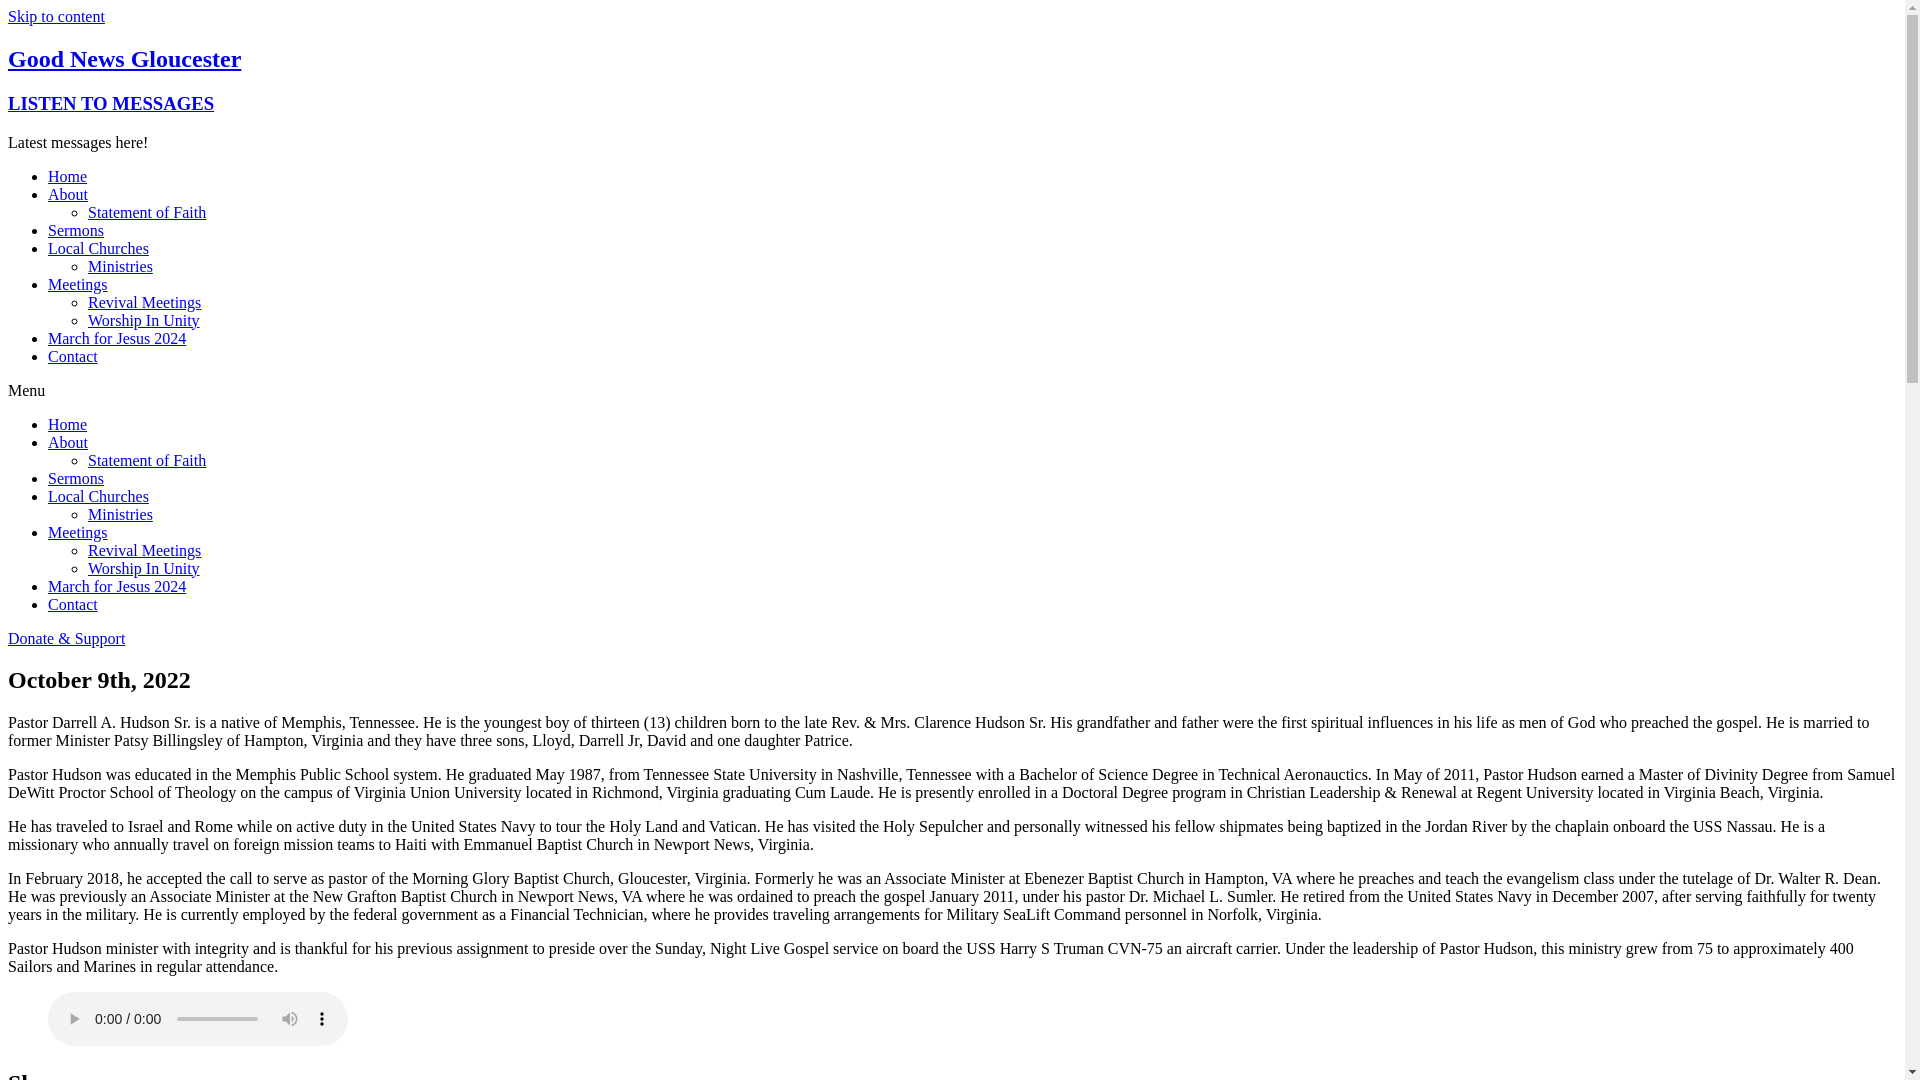 Image resolution: width=1920 pixels, height=1080 pixels. Describe the element at coordinates (78, 532) in the screenshot. I see `Meetings` at that location.